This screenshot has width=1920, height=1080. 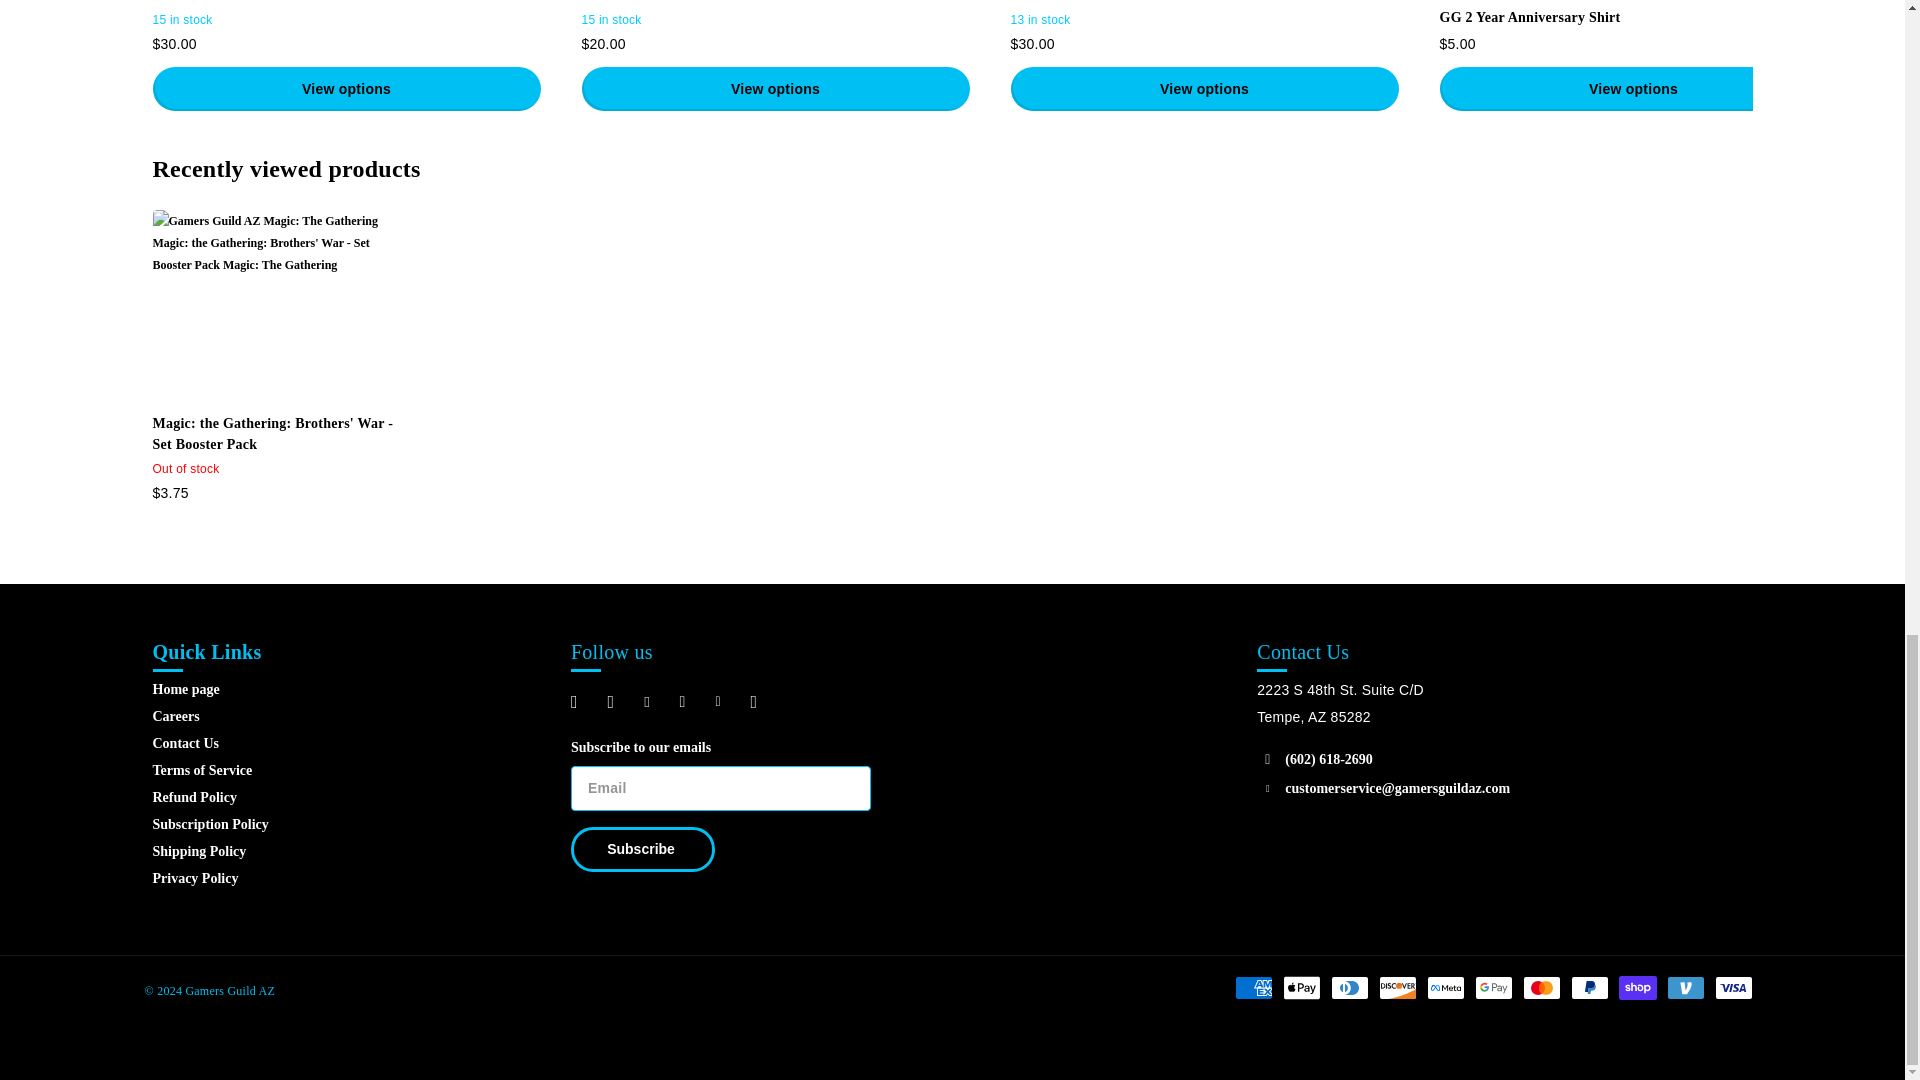 What do you see at coordinates (184, 688) in the screenshot?
I see `Home page` at bounding box center [184, 688].